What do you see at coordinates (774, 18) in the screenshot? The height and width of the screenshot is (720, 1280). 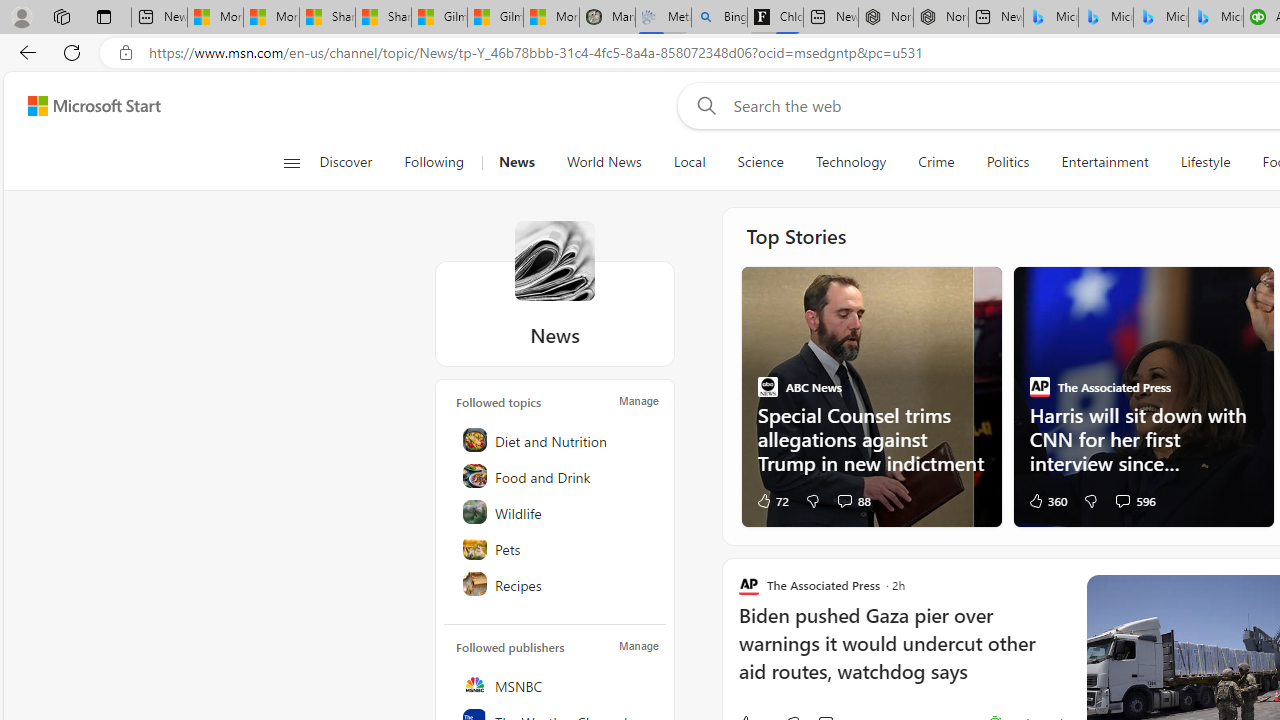 I see `Chloe Sorvino` at bounding box center [774, 18].